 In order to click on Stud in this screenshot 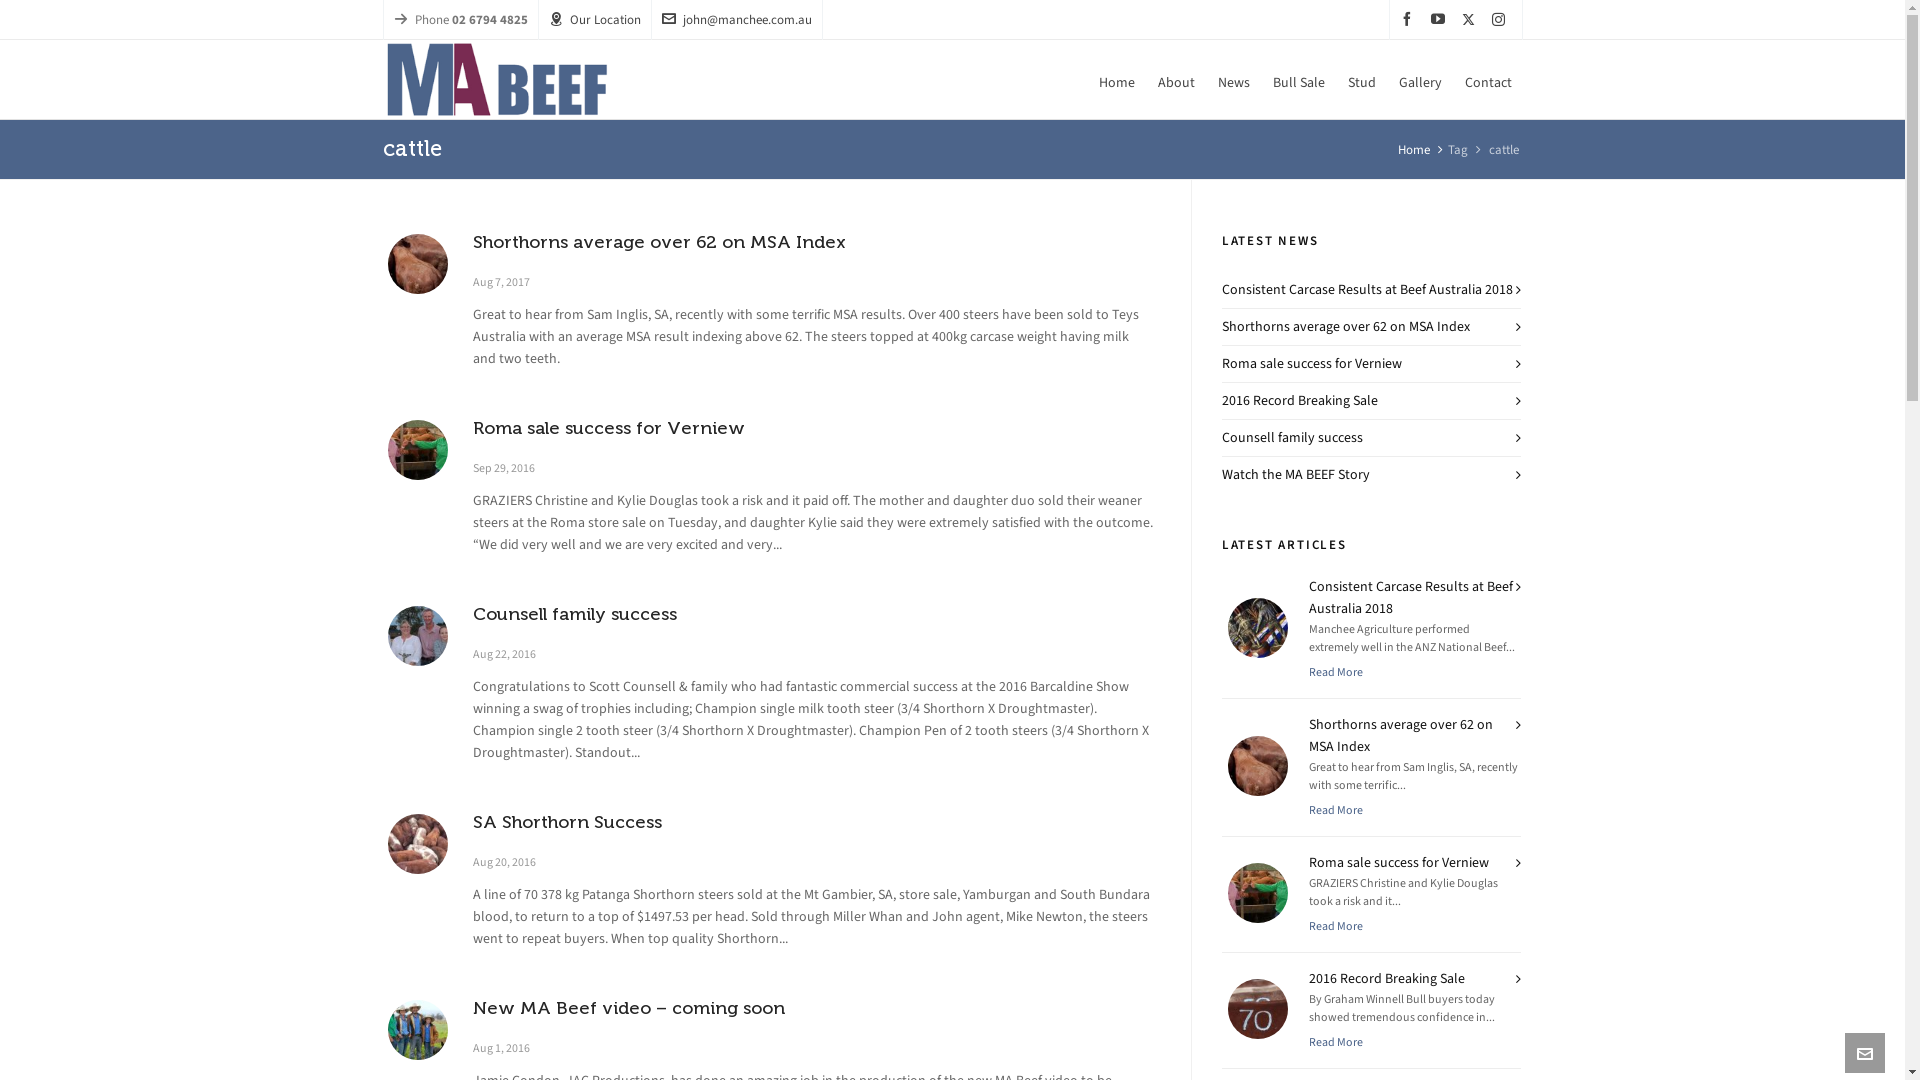, I will do `click(1361, 80)`.